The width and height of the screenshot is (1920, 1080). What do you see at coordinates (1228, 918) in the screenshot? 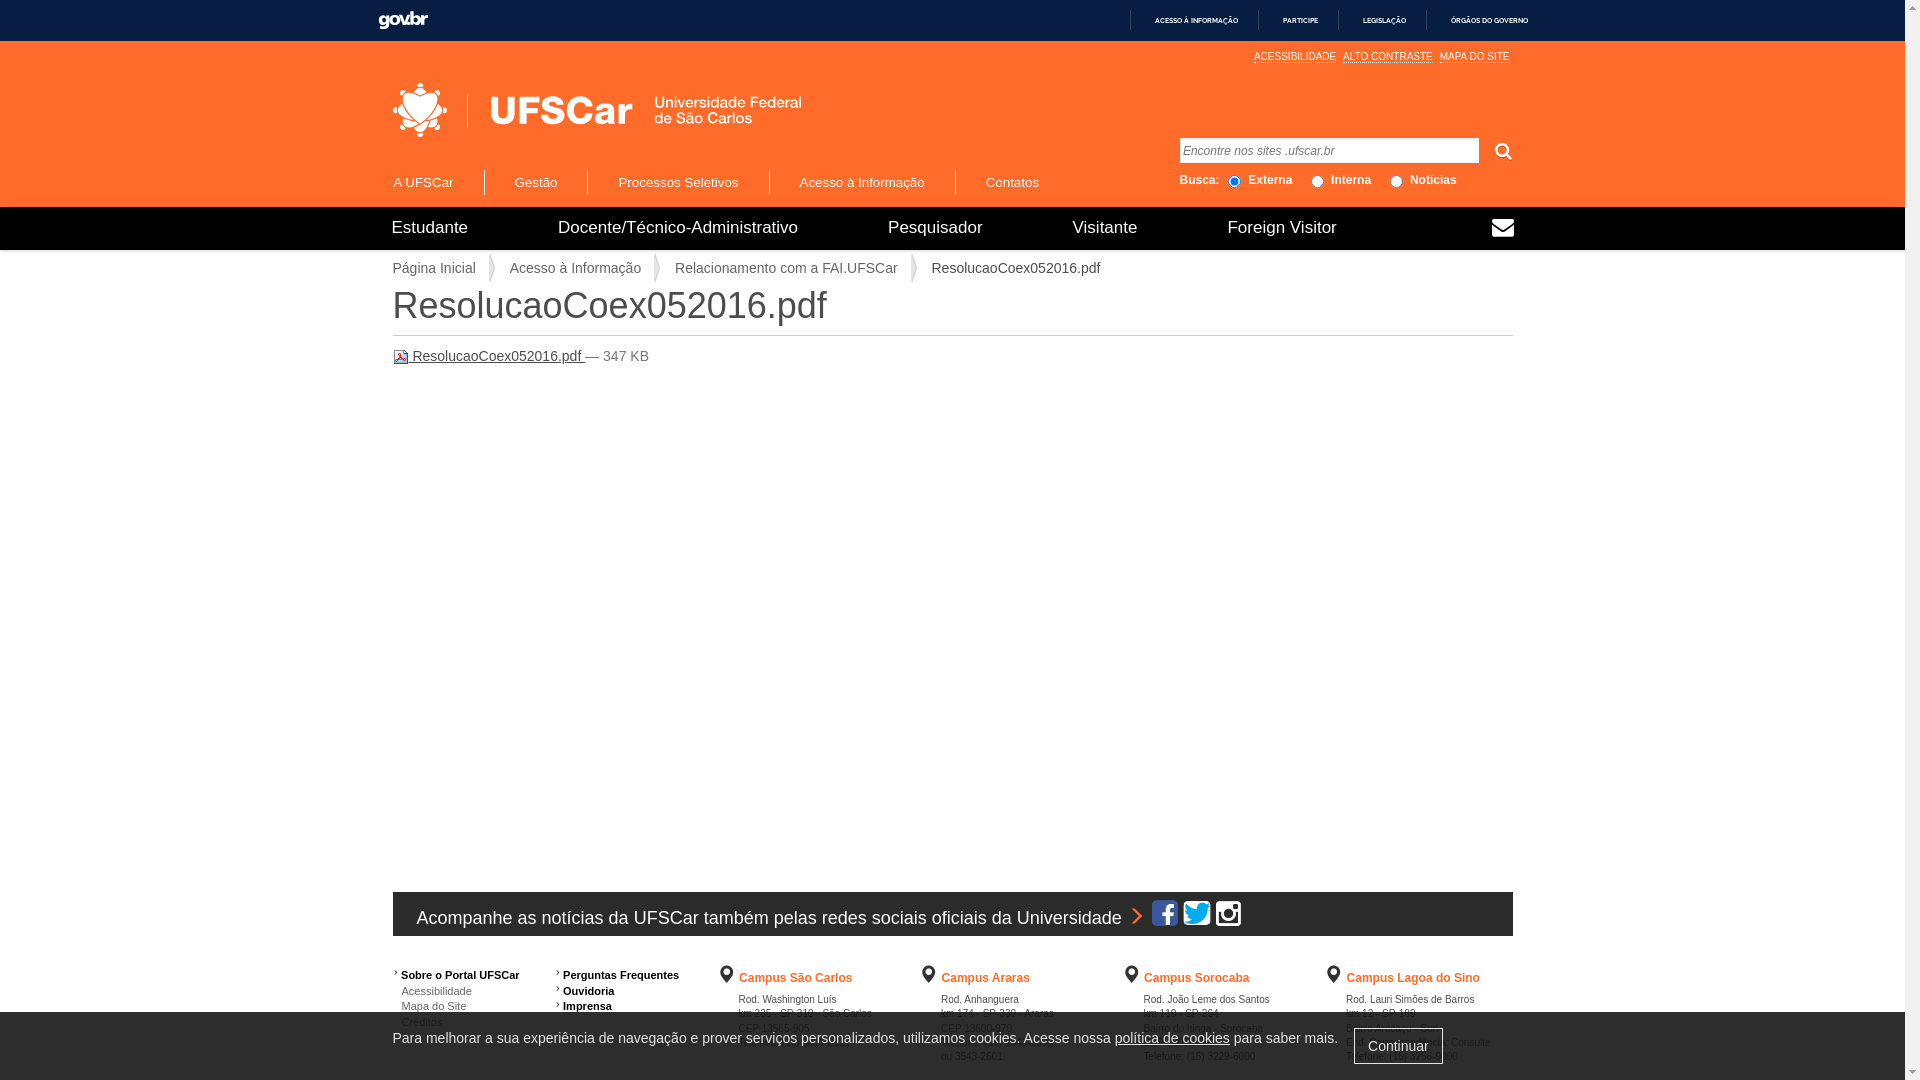
I see `Instagram UFSCar Oficial` at bounding box center [1228, 918].